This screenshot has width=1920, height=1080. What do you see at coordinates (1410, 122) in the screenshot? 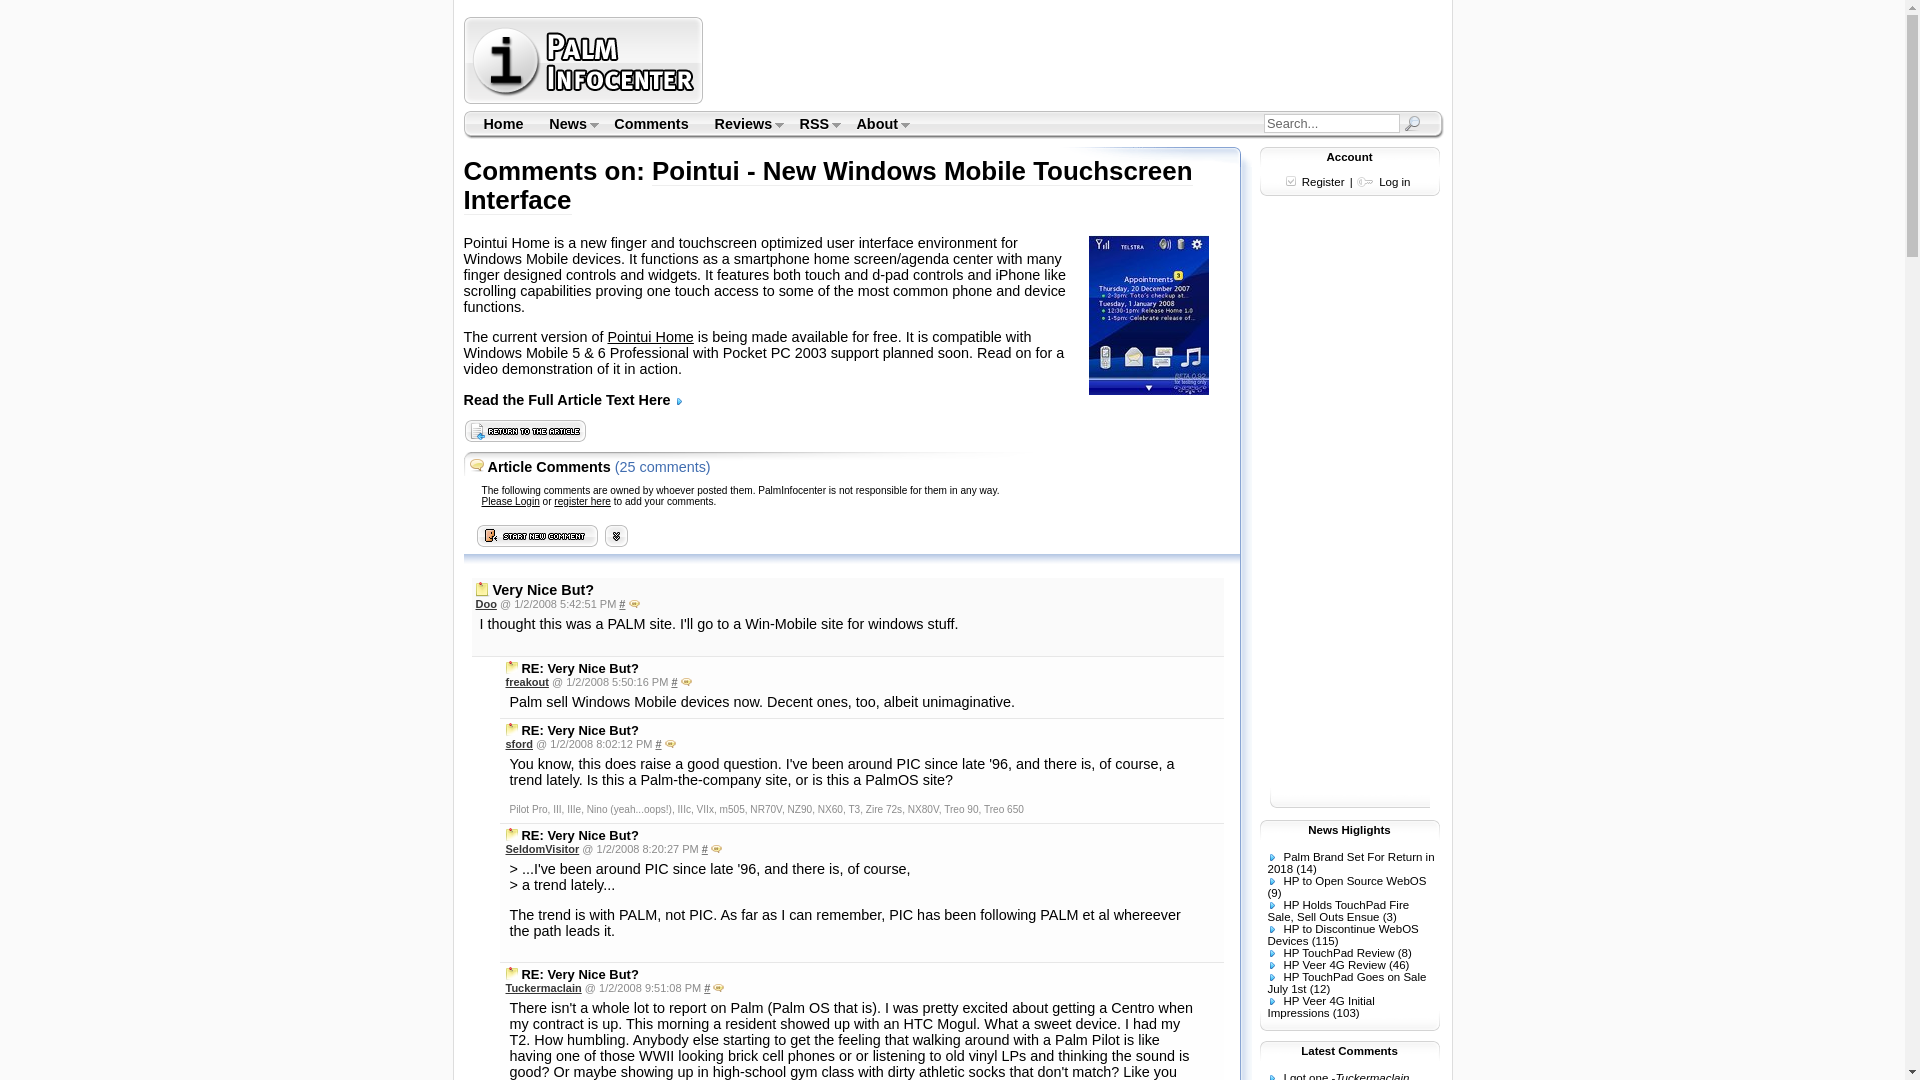
I see `Go` at bounding box center [1410, 122].